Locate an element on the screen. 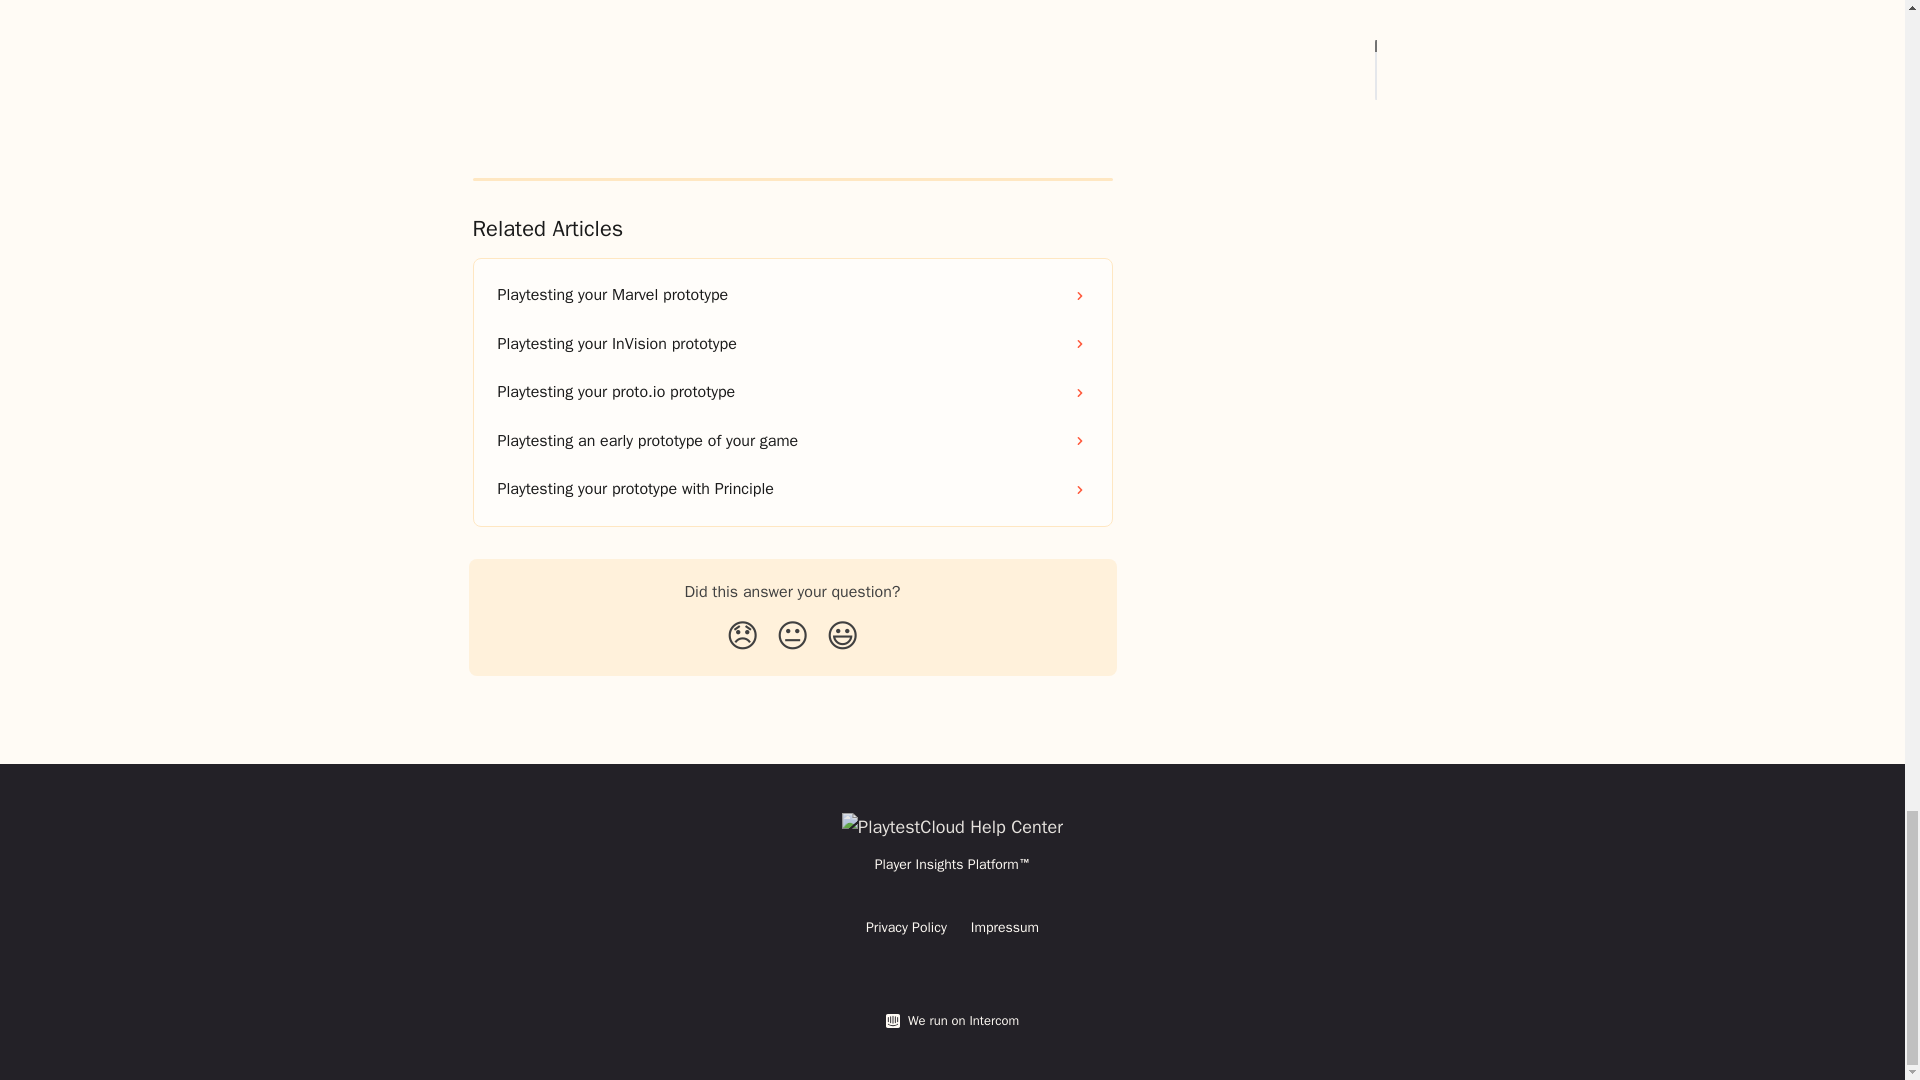 The image size is (1920, 1080). Playtesting your proto.io prototype is located at coordinates (792, 392).